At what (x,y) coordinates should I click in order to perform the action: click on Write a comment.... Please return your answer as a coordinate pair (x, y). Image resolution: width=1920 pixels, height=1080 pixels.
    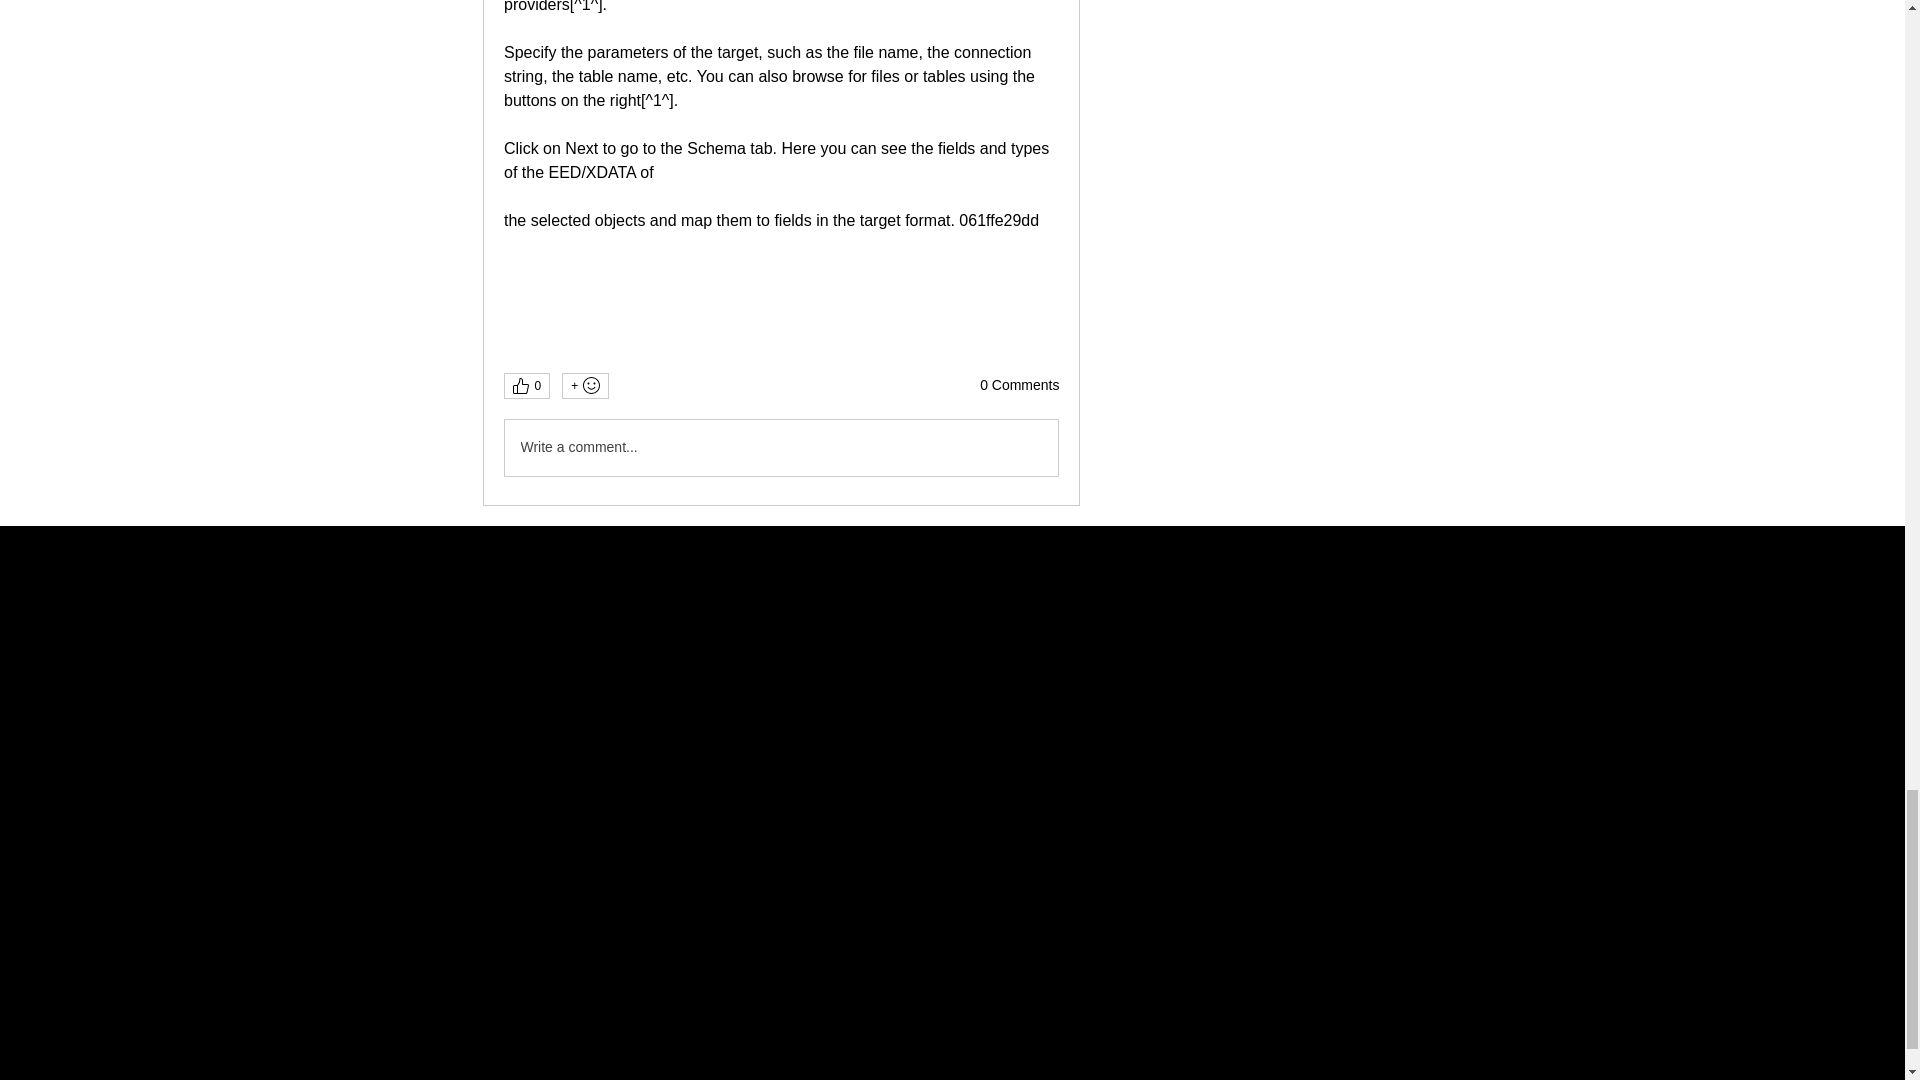
    Looking at the image, I should click on (780, 448).